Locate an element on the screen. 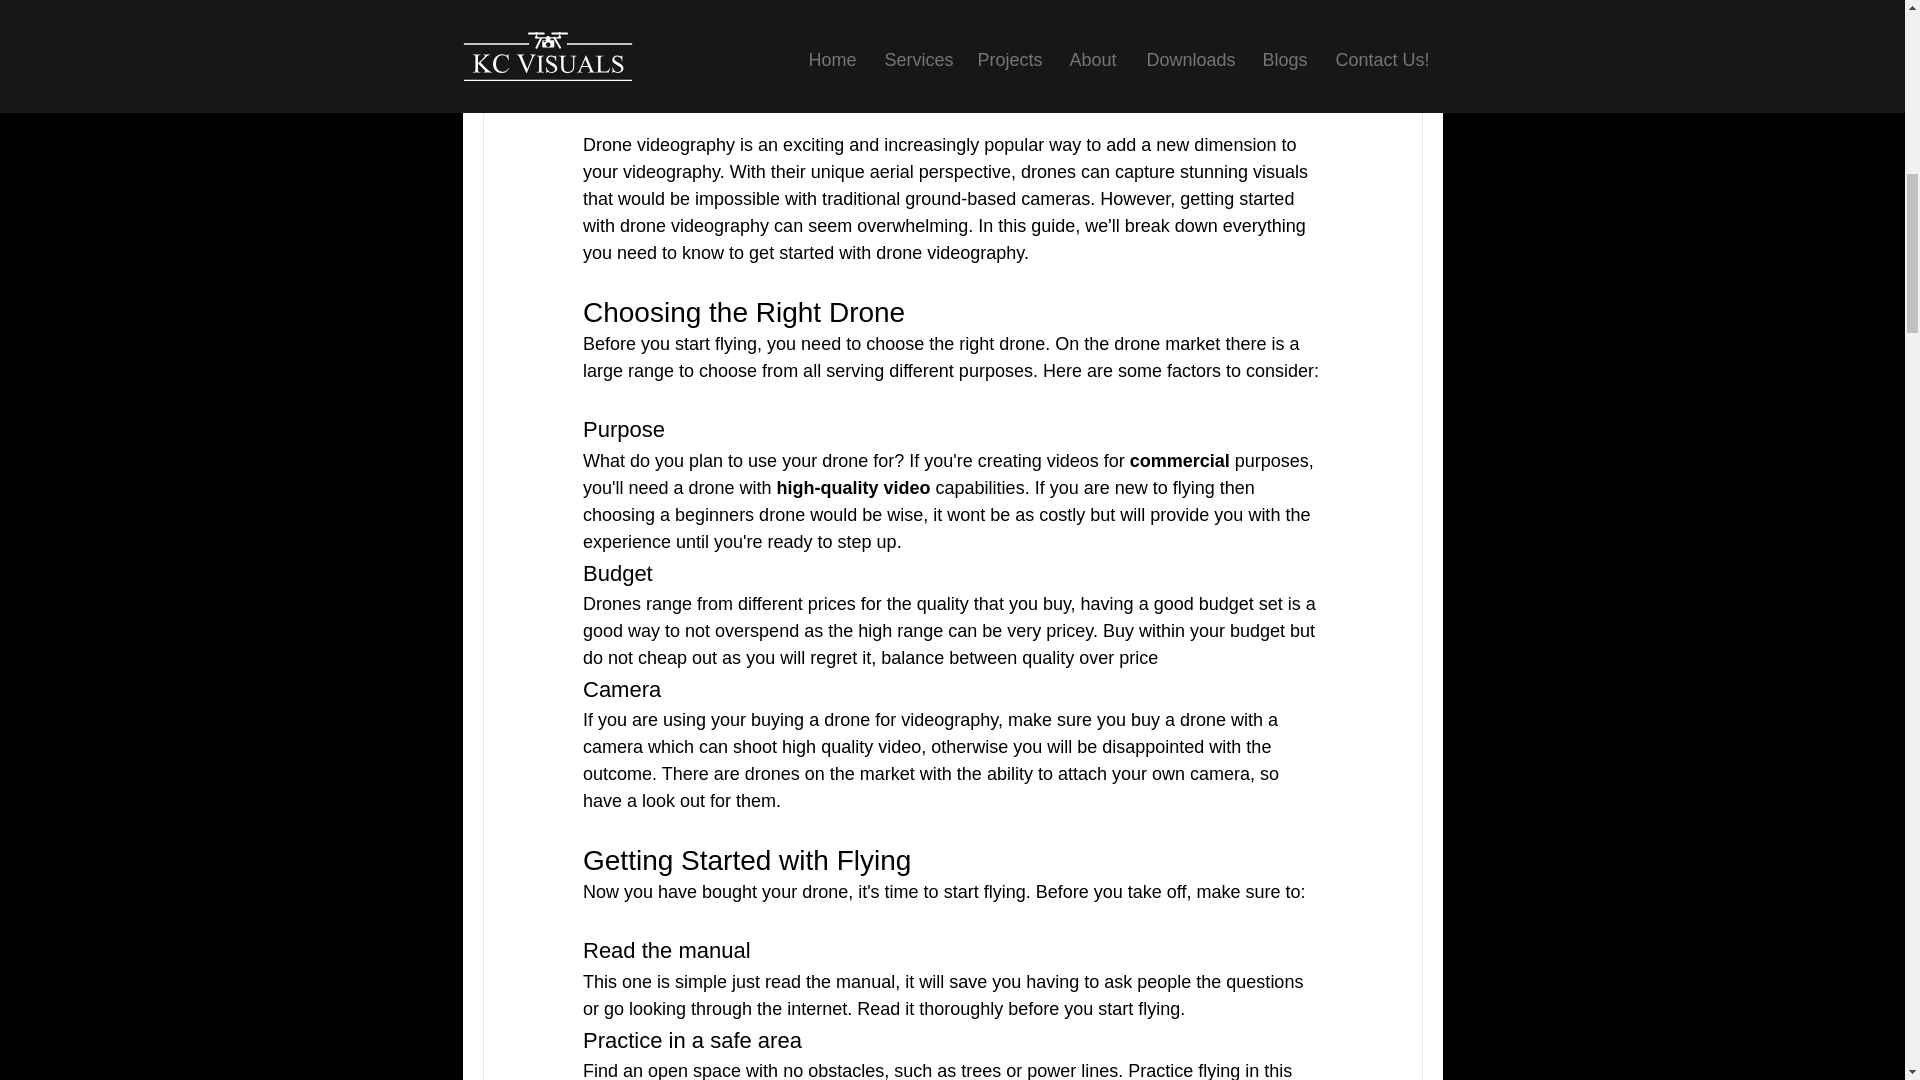 This screenshot has height=1080, width=1920. Prioritising Safety is located at coordinates (688, 10).